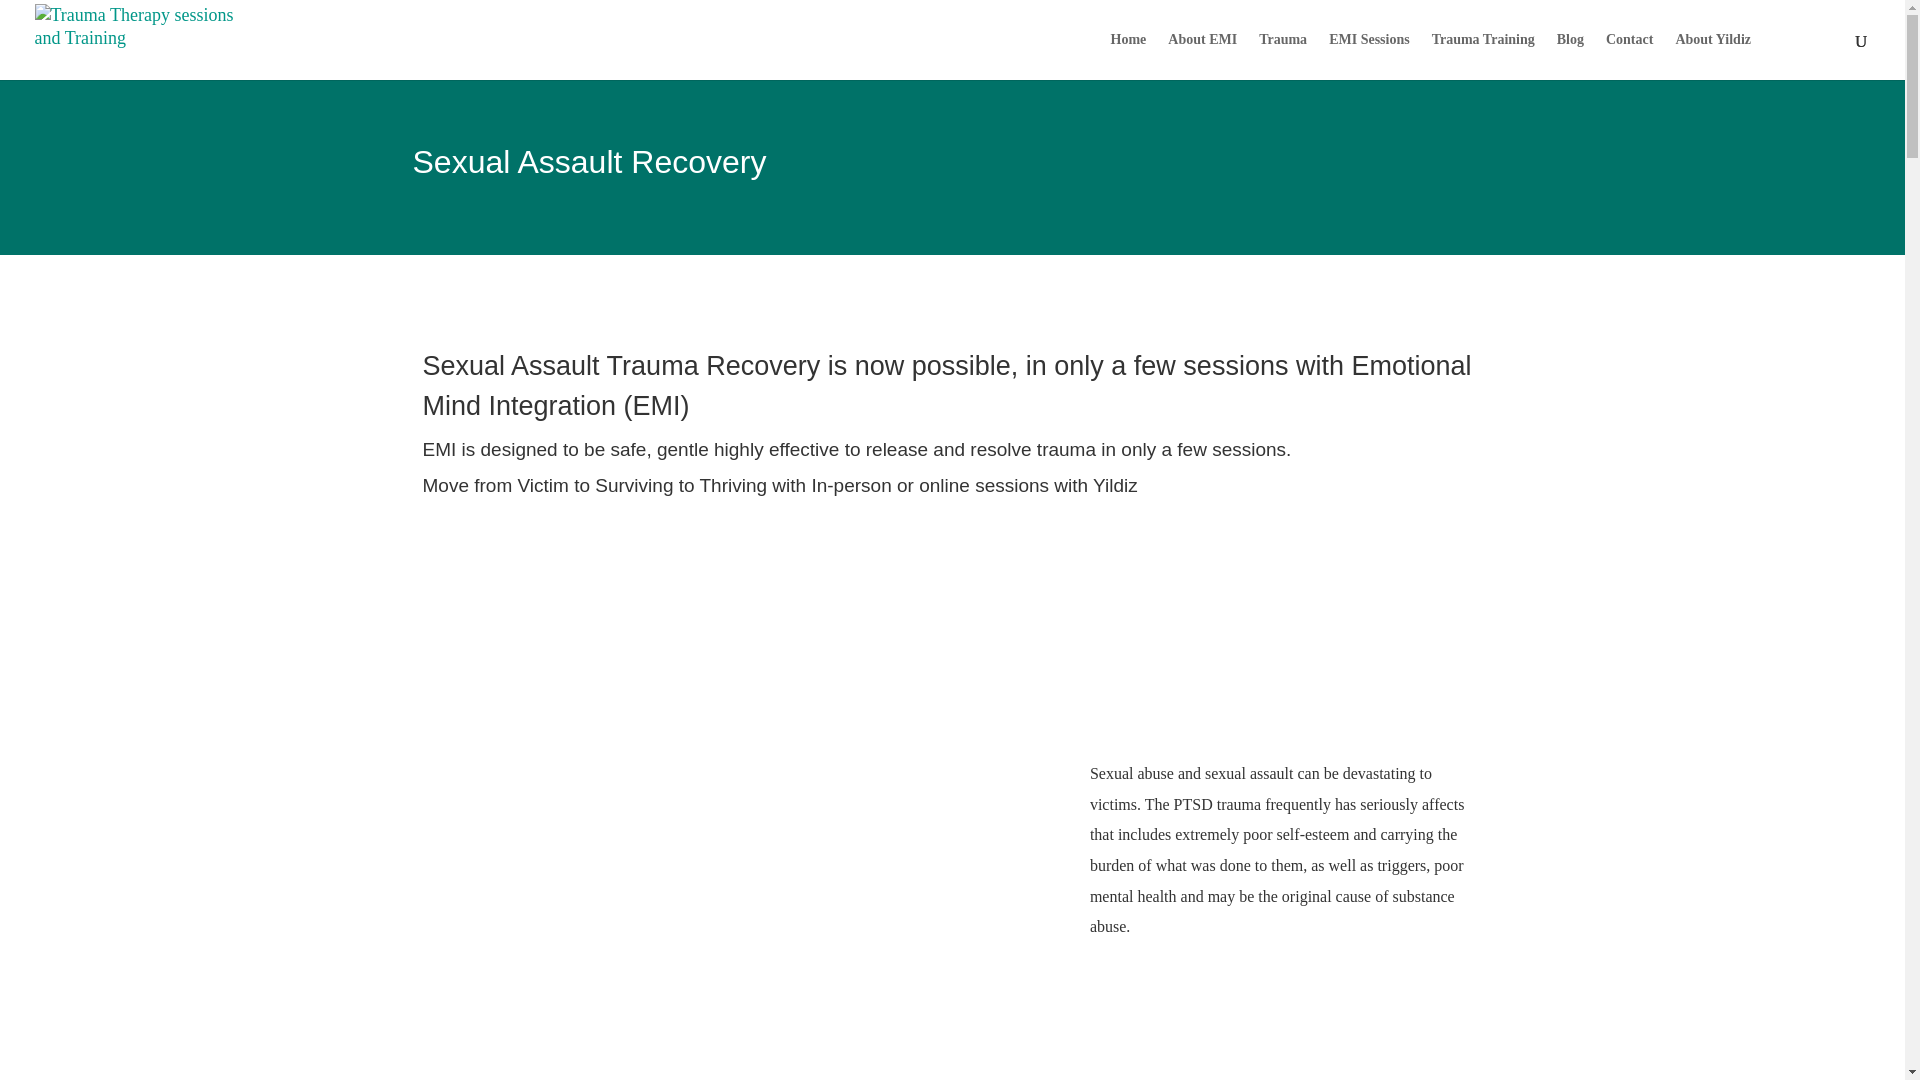  Describe the element at coordinates (1368, 56) in the screenshot. I see `EMI Sessions` at that location.